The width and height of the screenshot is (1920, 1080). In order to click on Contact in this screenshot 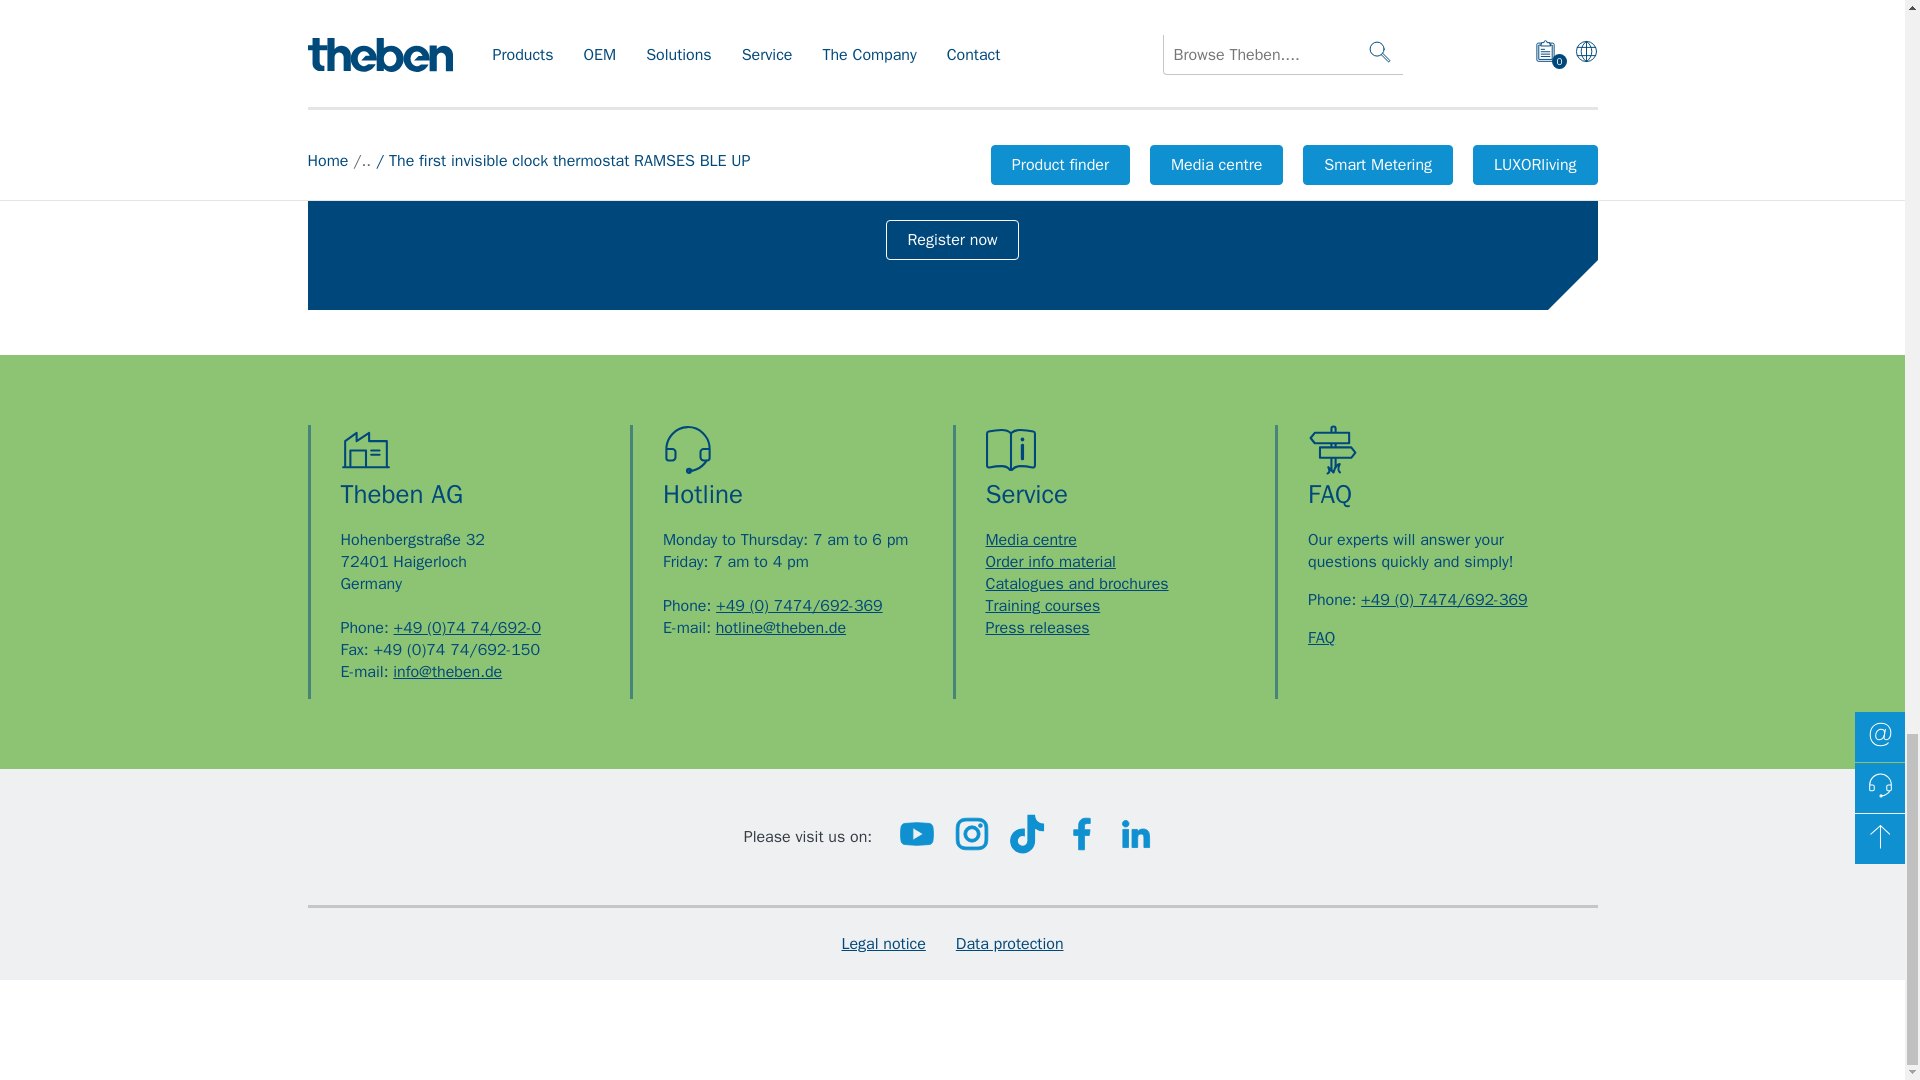, I will do `click(1444, 600)`.